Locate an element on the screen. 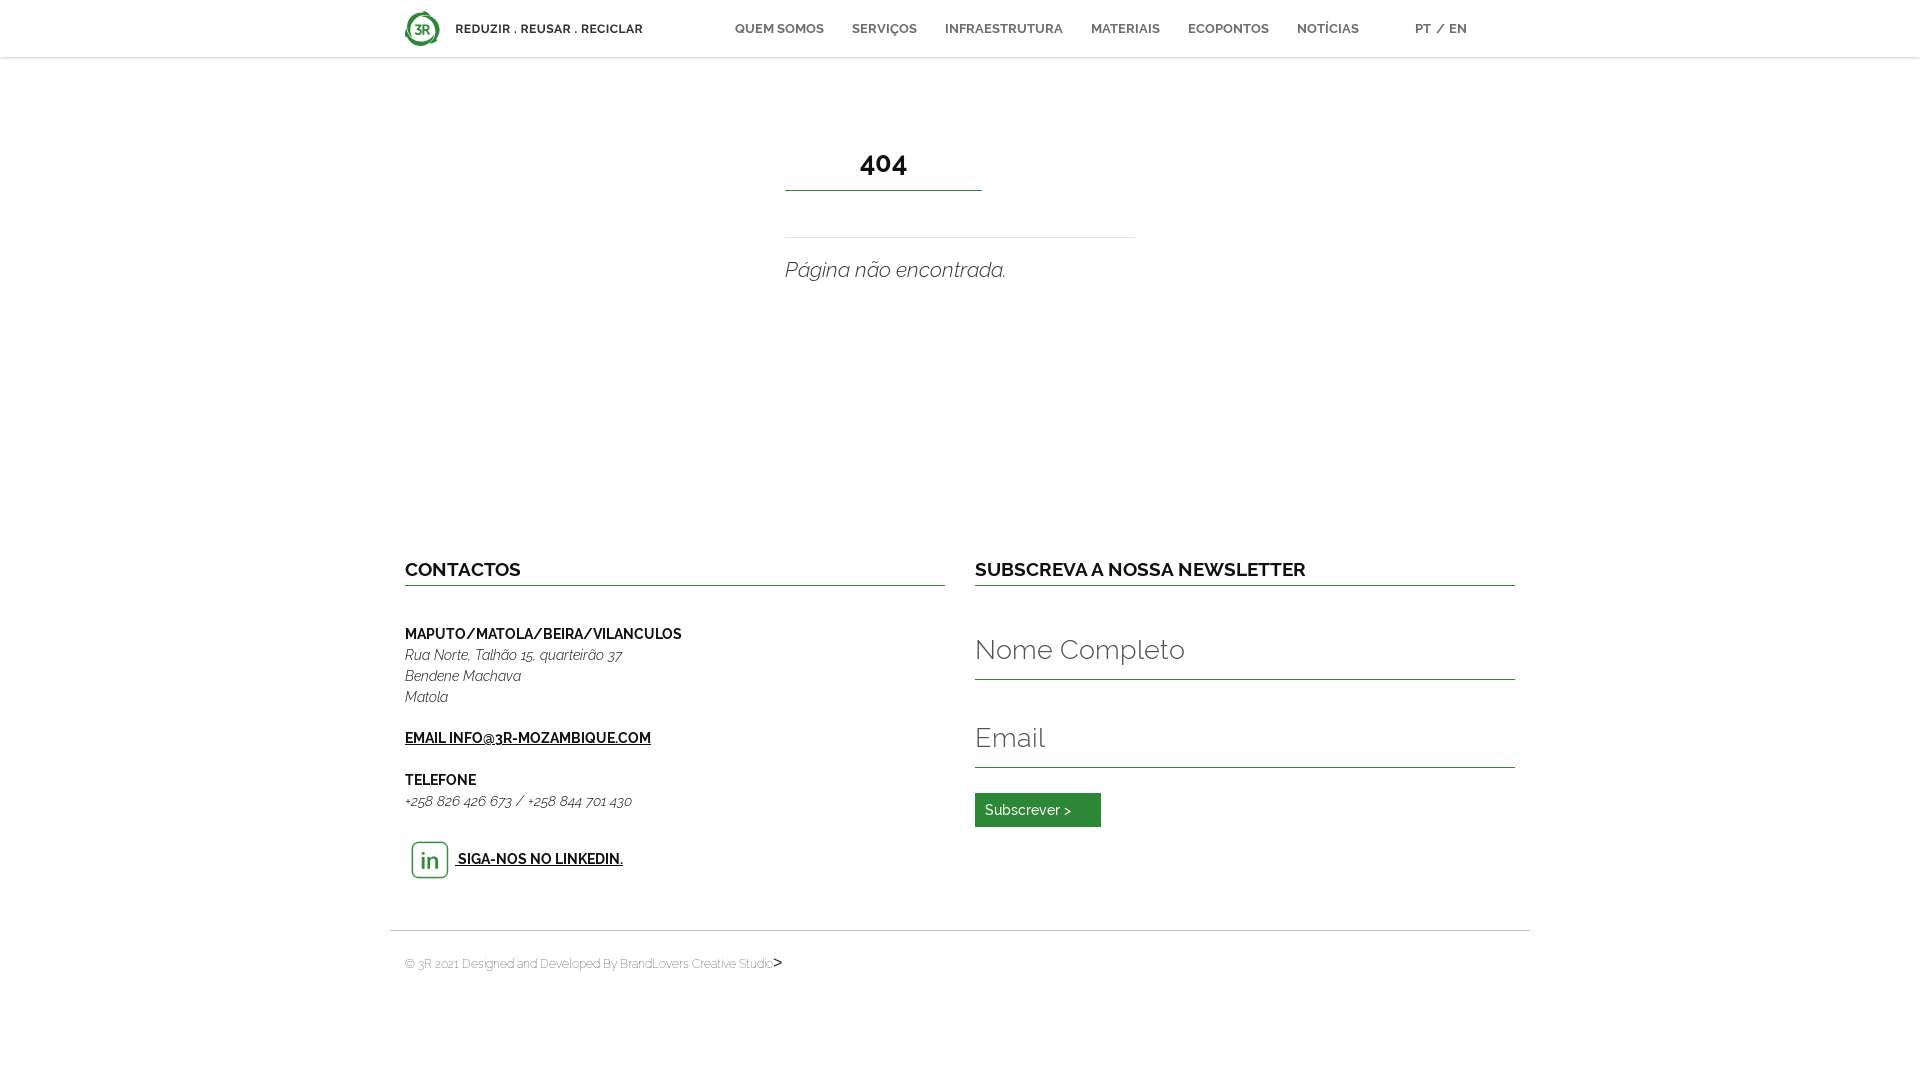 This screenshot has width=1920, height=1080. Subscrever > is located at coordinates (1038, 810).